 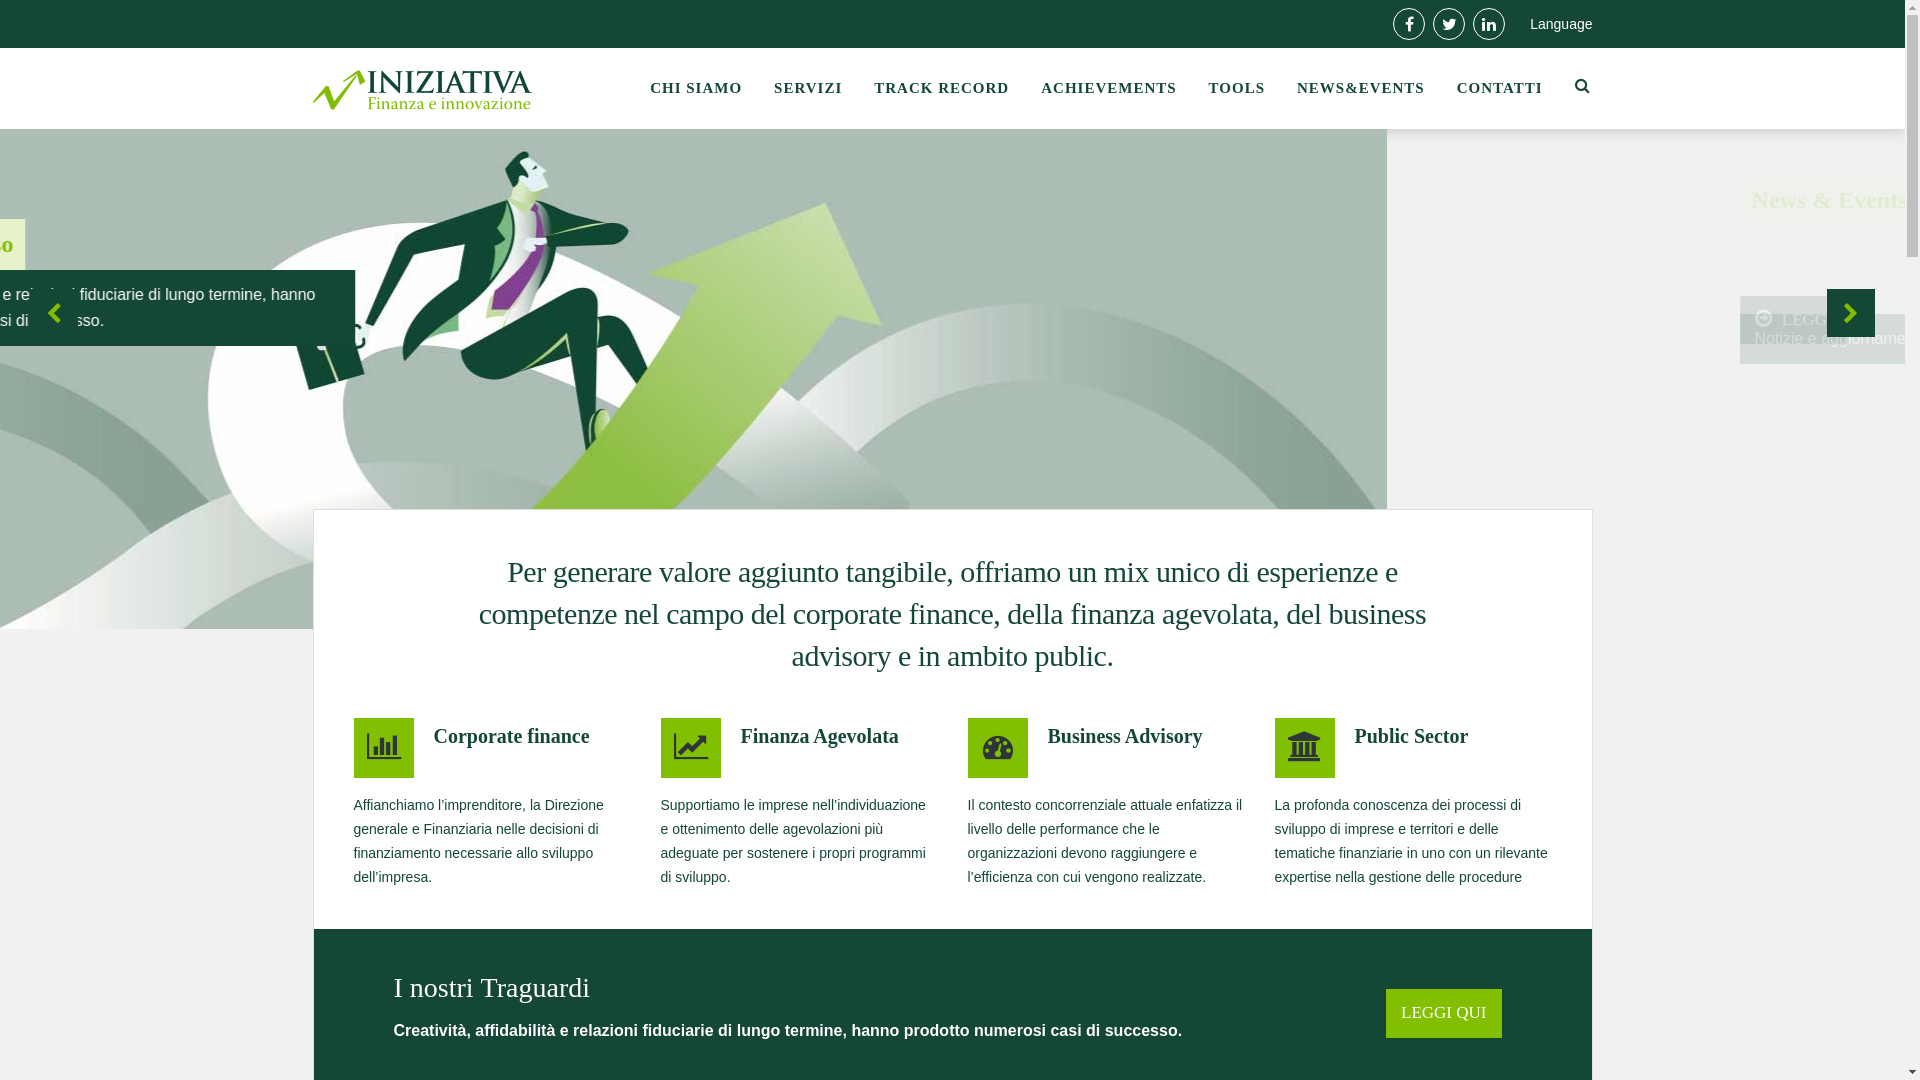 I want to click on Corporate finance, so click(x=512, y=736).